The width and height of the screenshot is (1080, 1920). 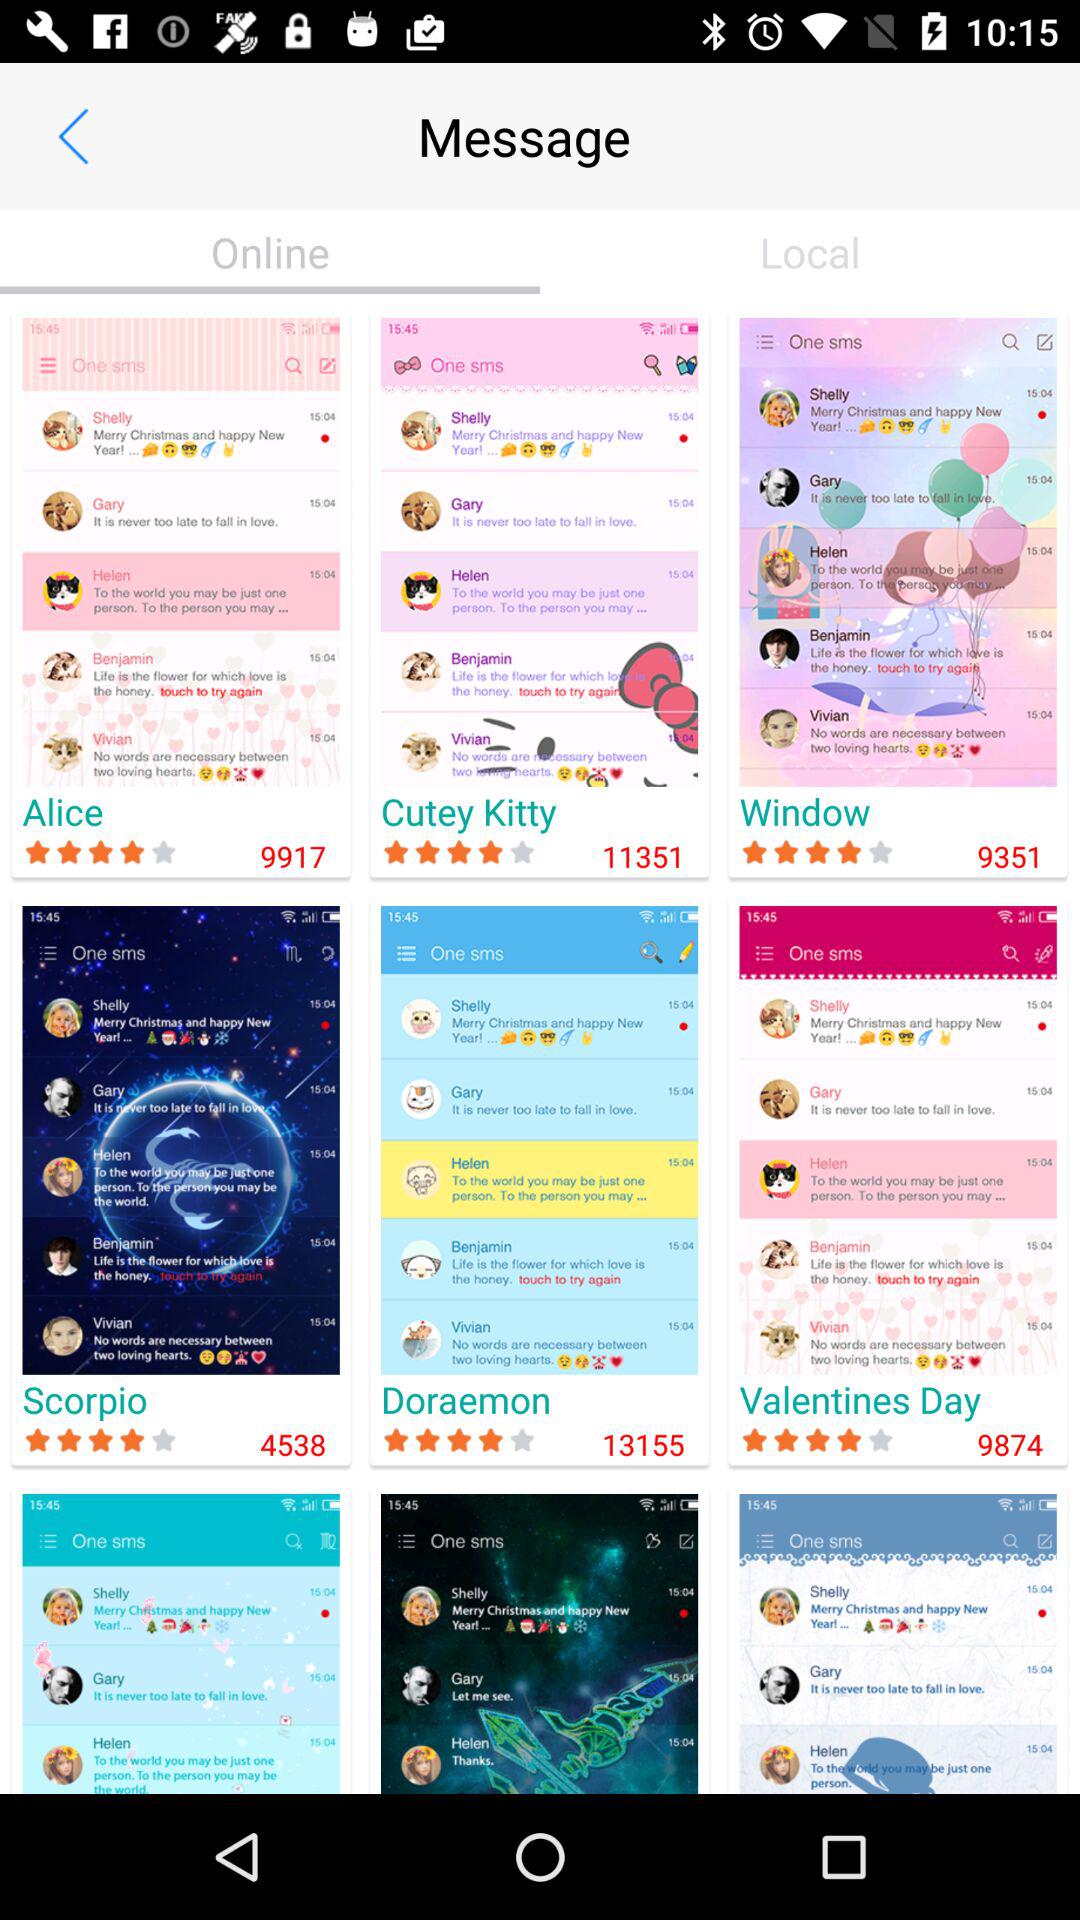 I want to click on choose the icon below the message, so click(x=810, y=252).